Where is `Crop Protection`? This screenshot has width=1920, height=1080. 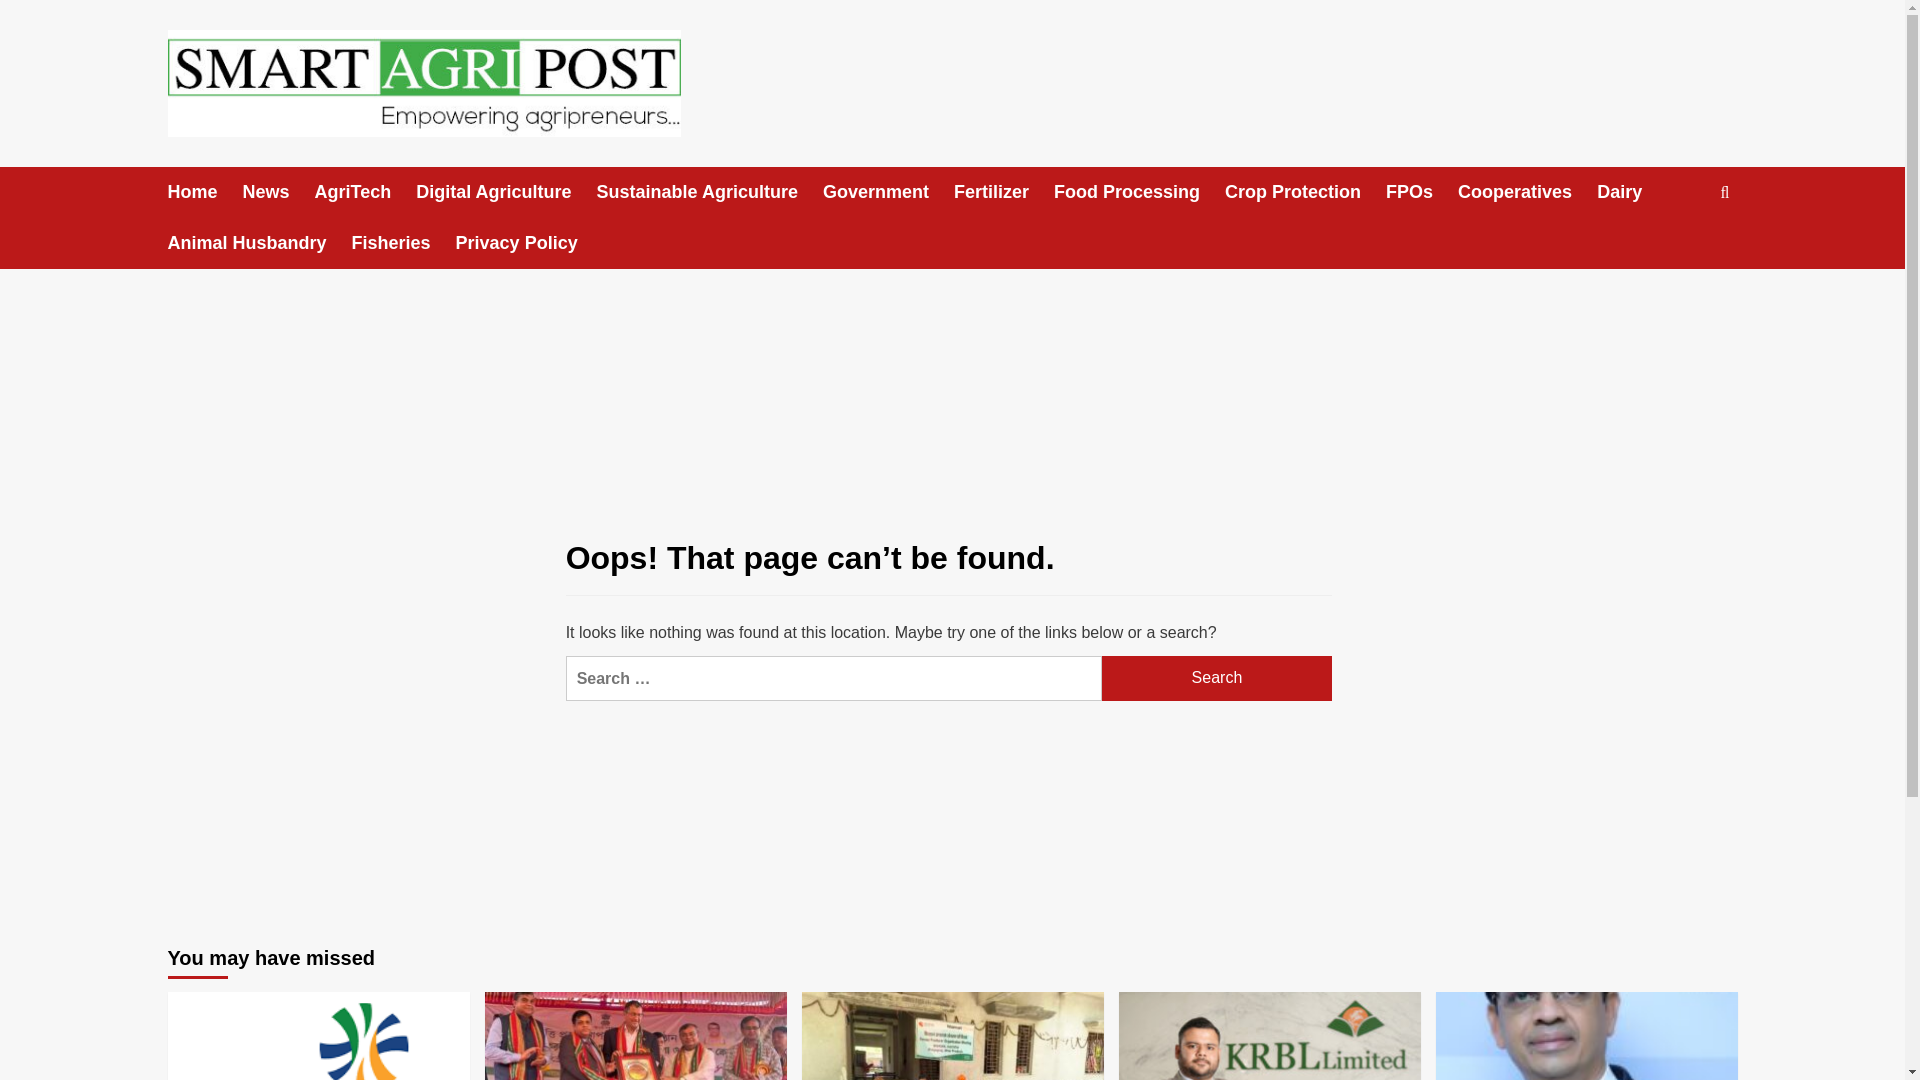 Crop Protection is located at coordinates (1305, 192).